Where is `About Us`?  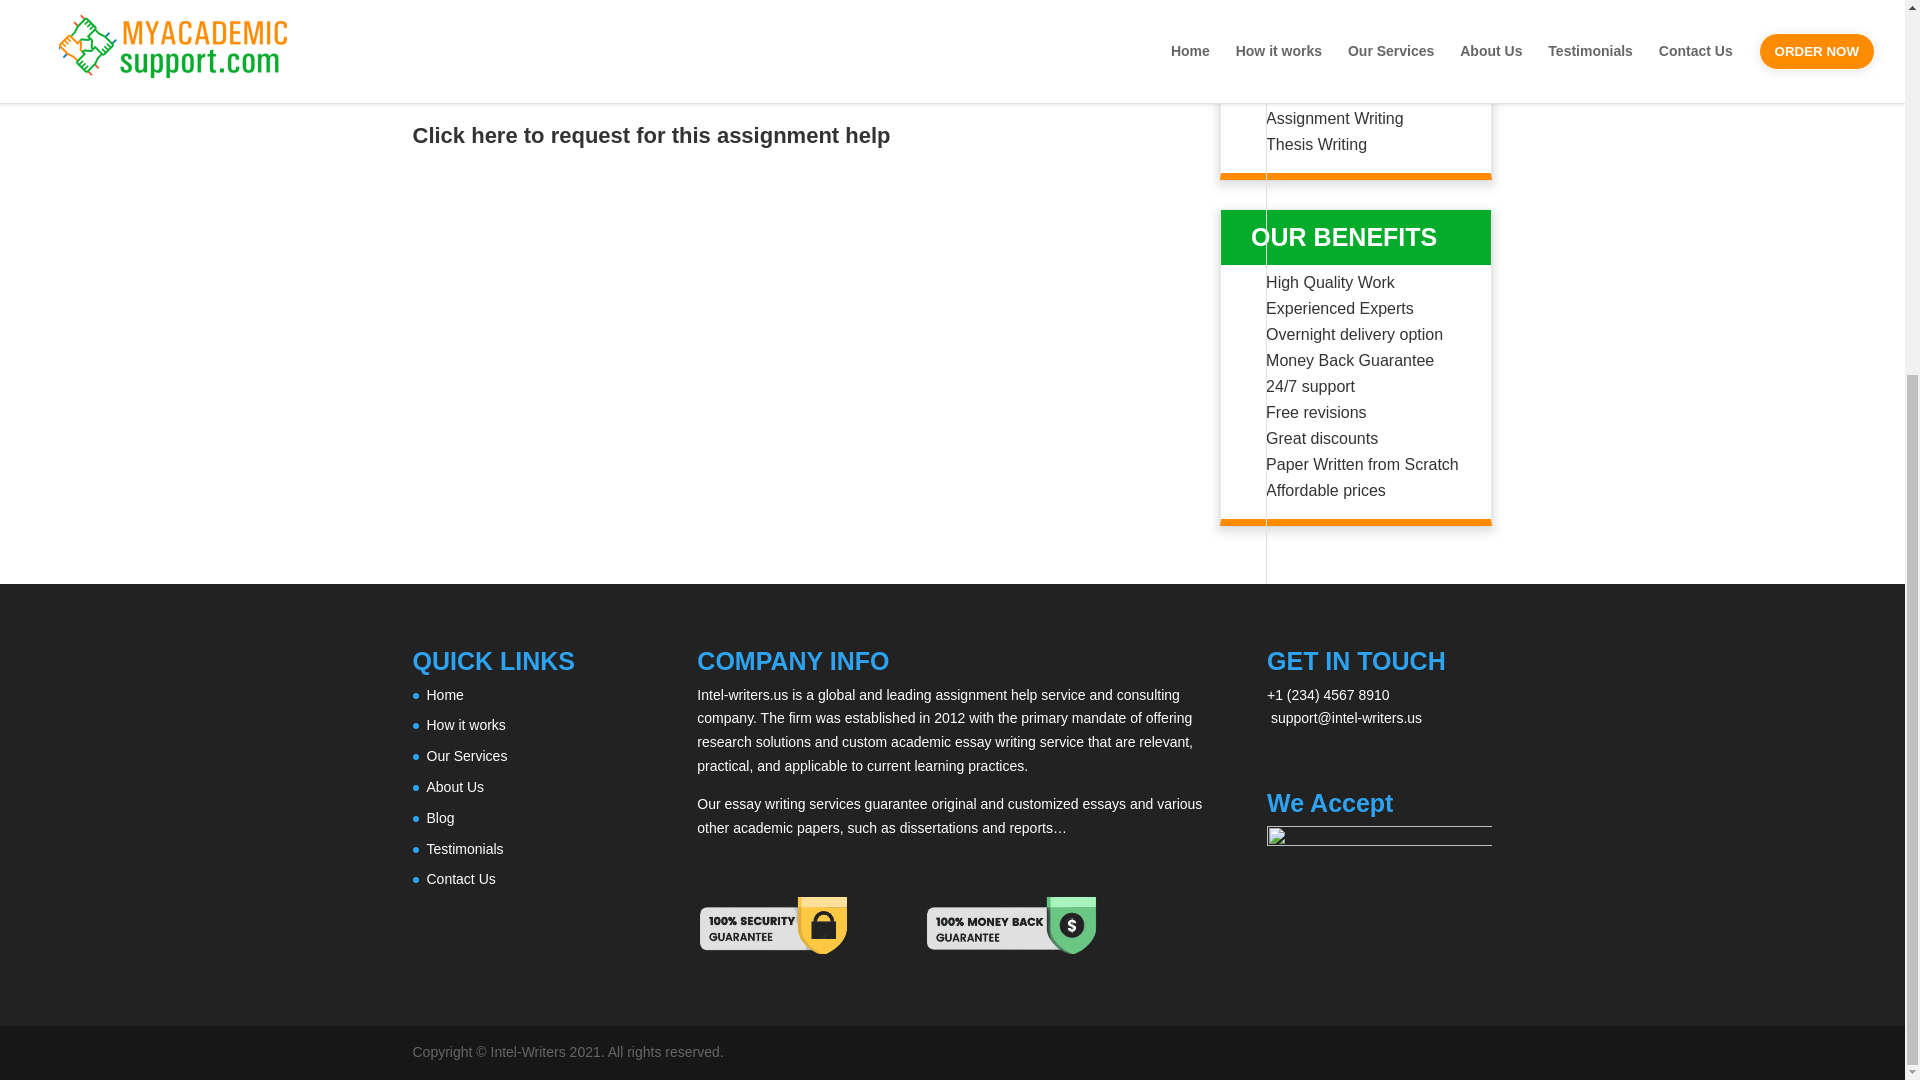
About Us is located at coordinates (454, 786).